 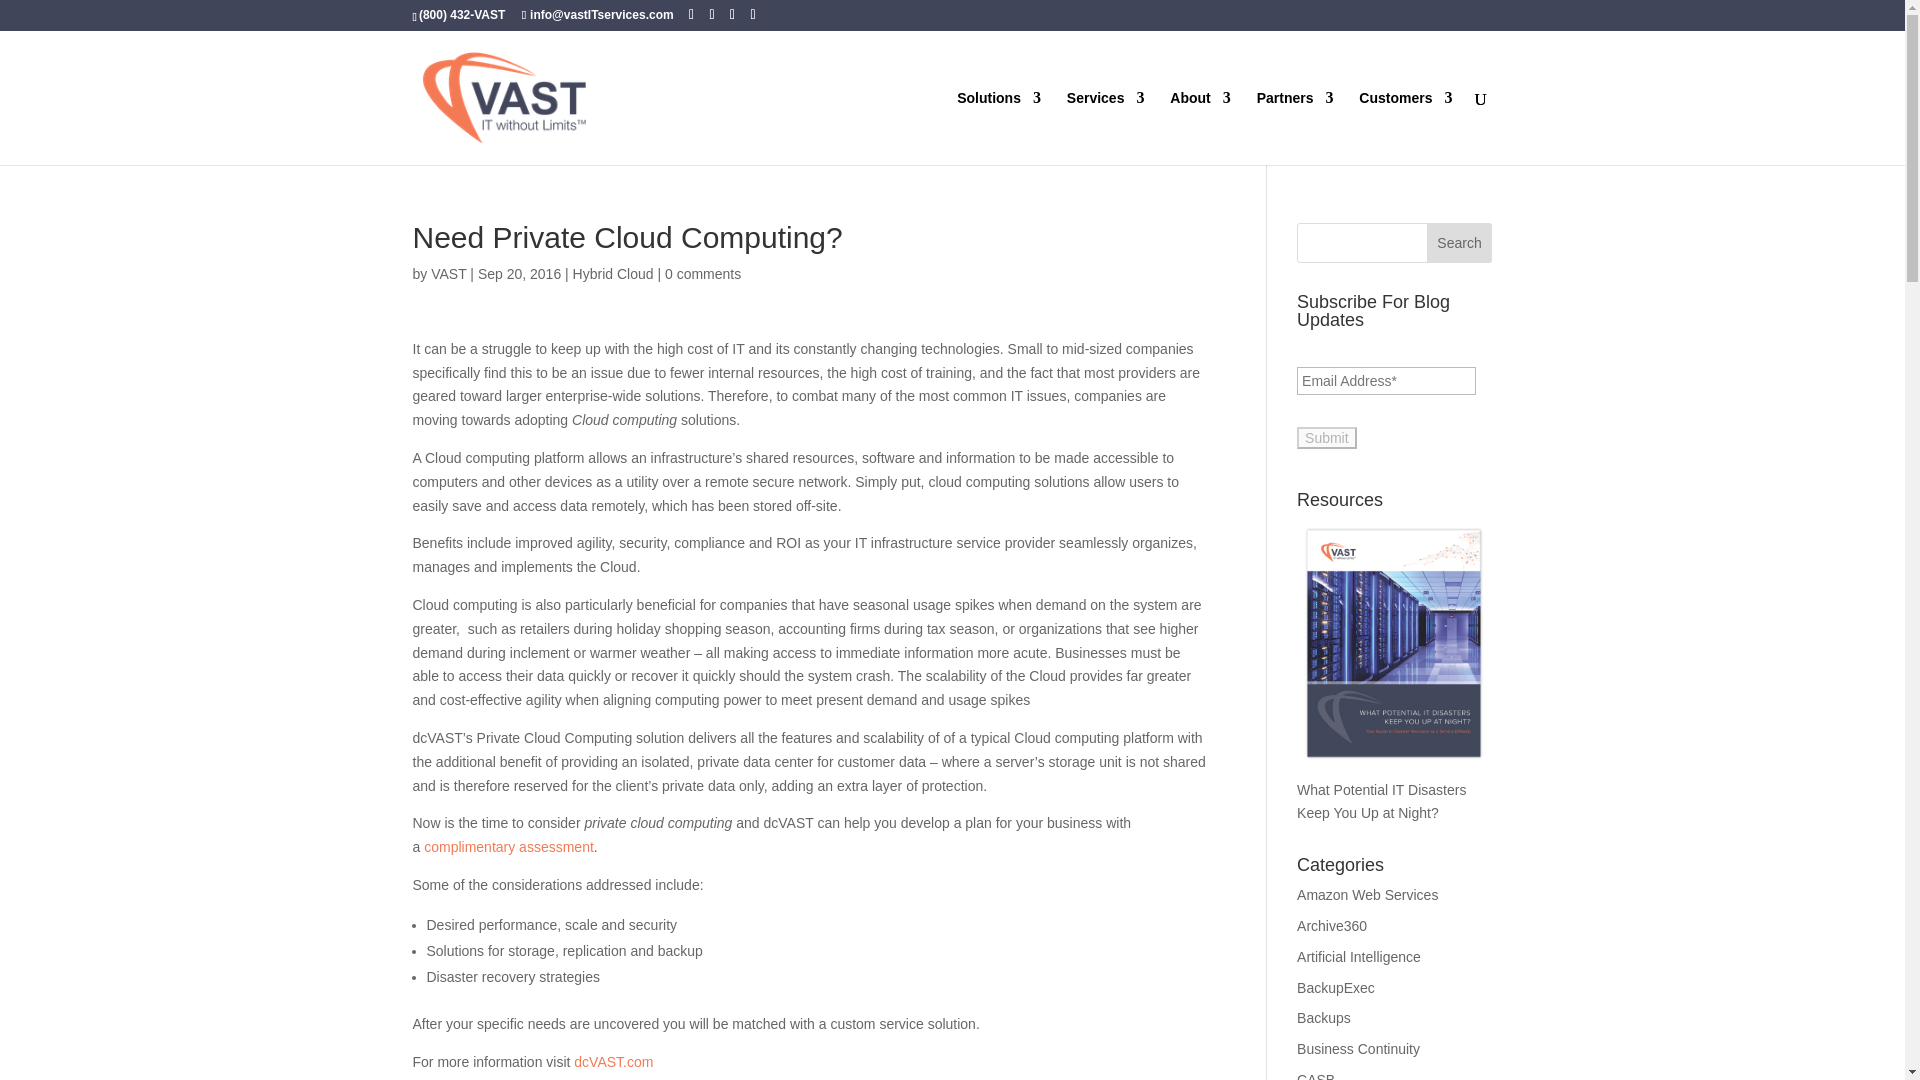 I want to click on Solutions, so click(x=998, y=128).